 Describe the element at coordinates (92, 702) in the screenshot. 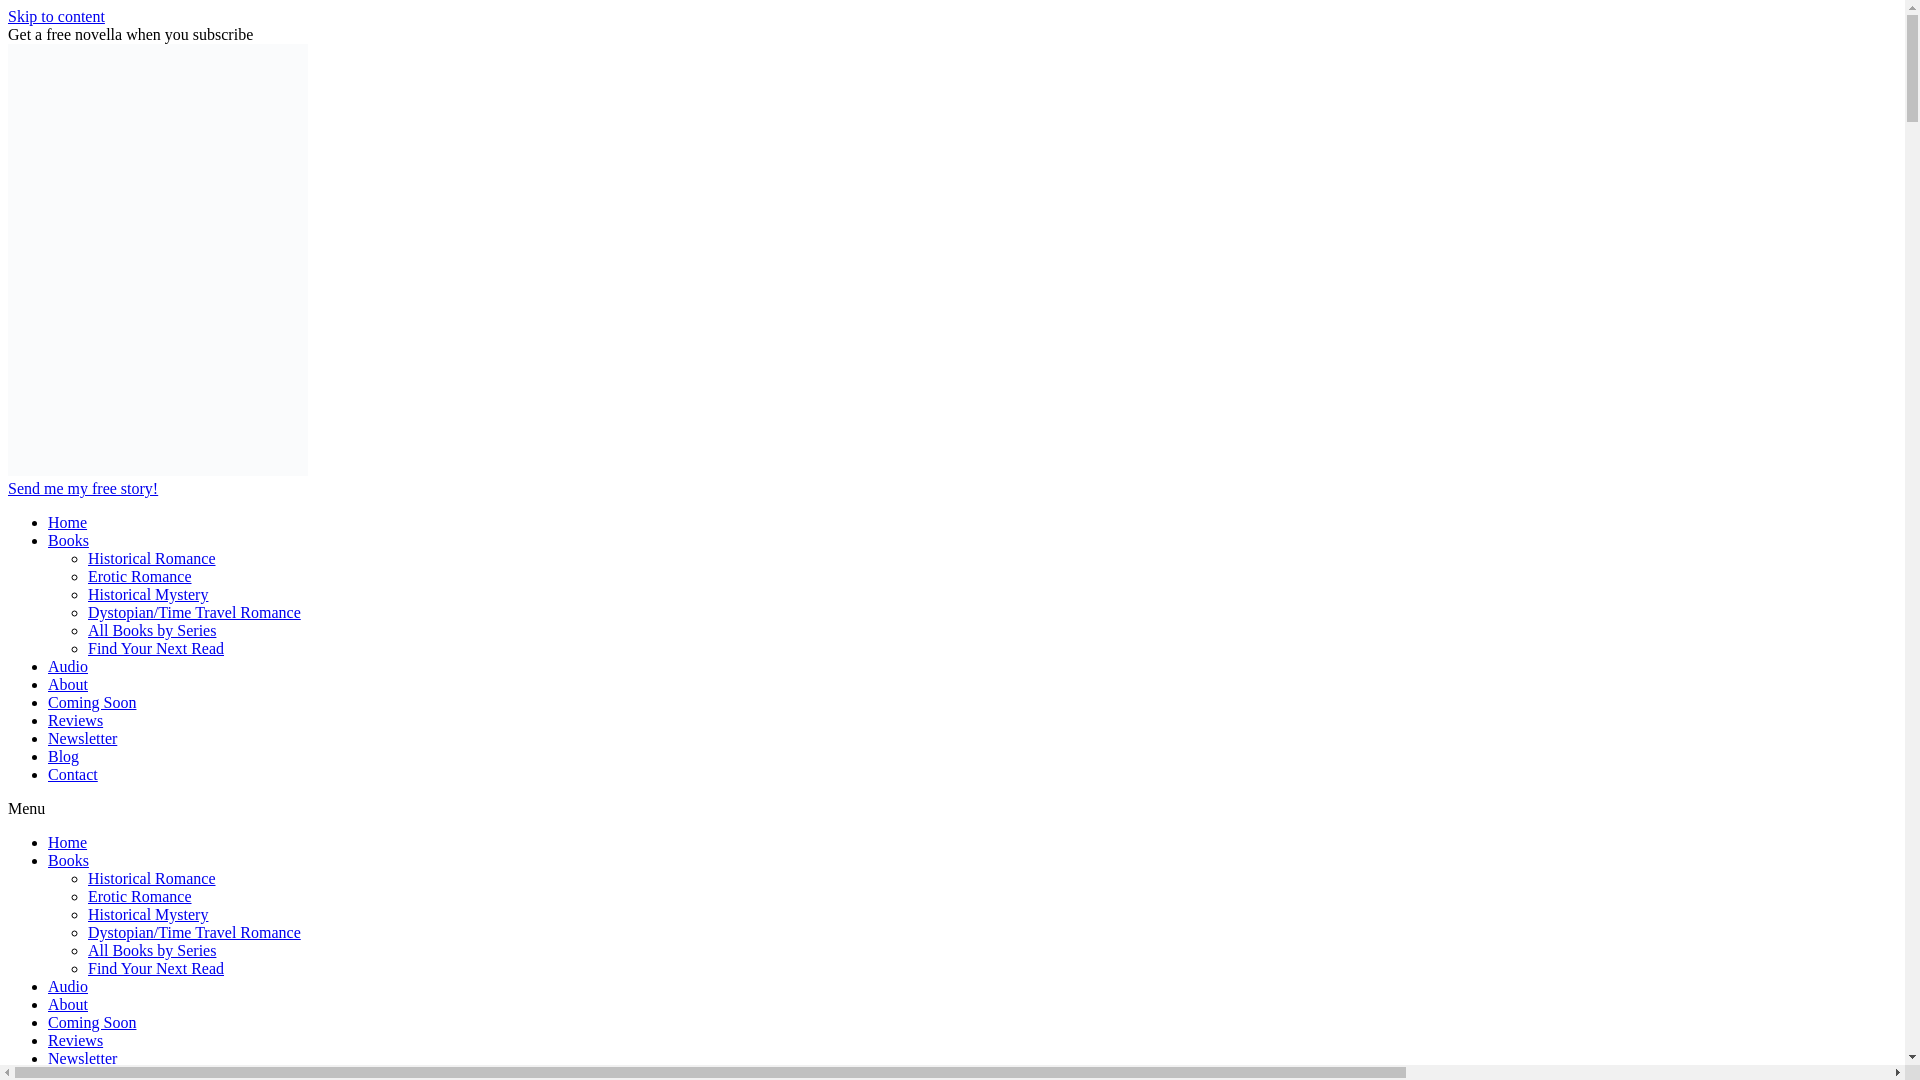

I see `Coming Soon` at that location.